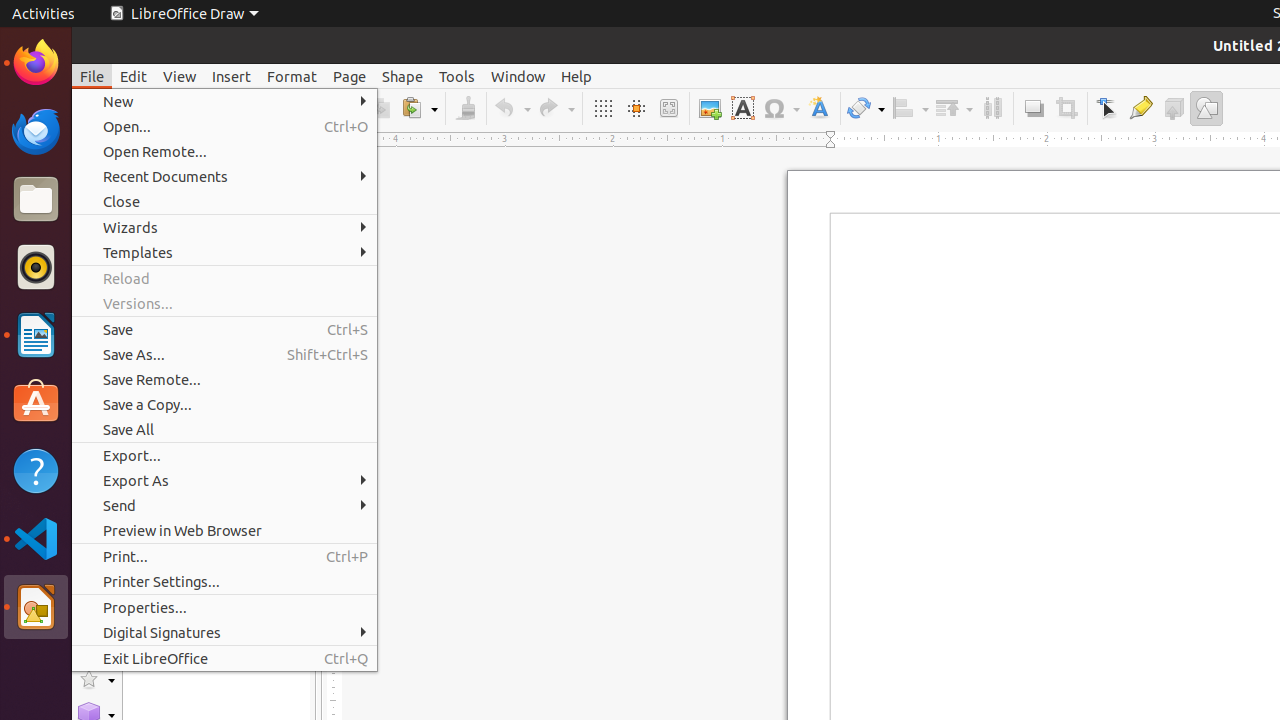  Describe the element at coordinates (224, 632) in the screenshot. I see `Digital Signatures` at that location.